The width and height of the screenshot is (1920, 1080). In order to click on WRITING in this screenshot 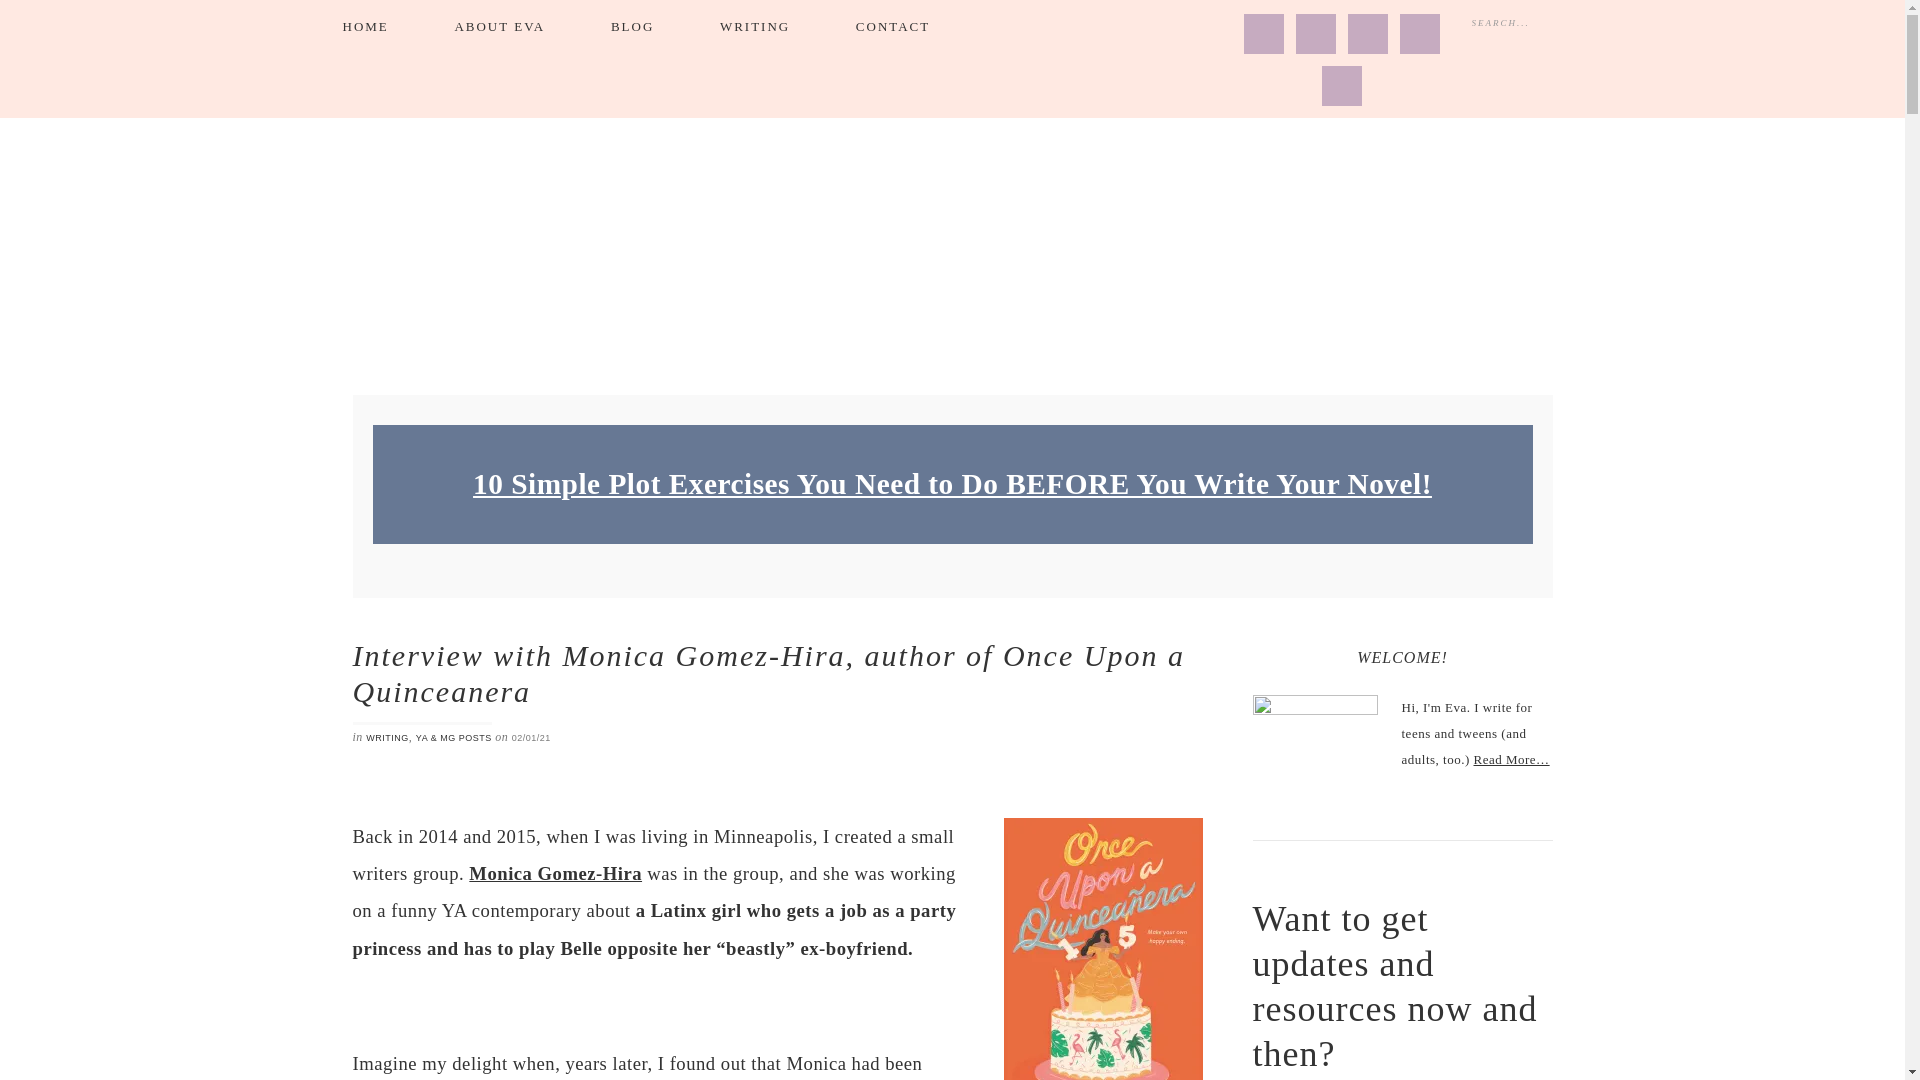, I will do `click(754, 27)`.